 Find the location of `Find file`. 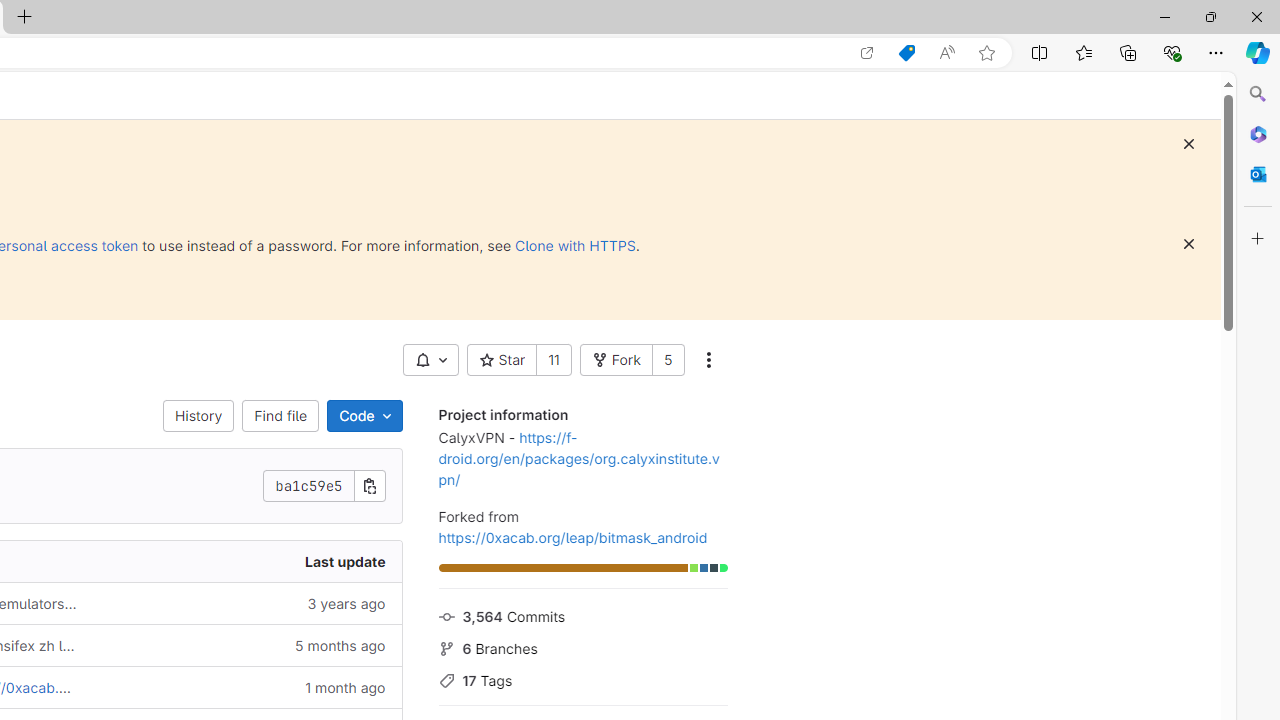

Find file is located at coordinates (280, 416).